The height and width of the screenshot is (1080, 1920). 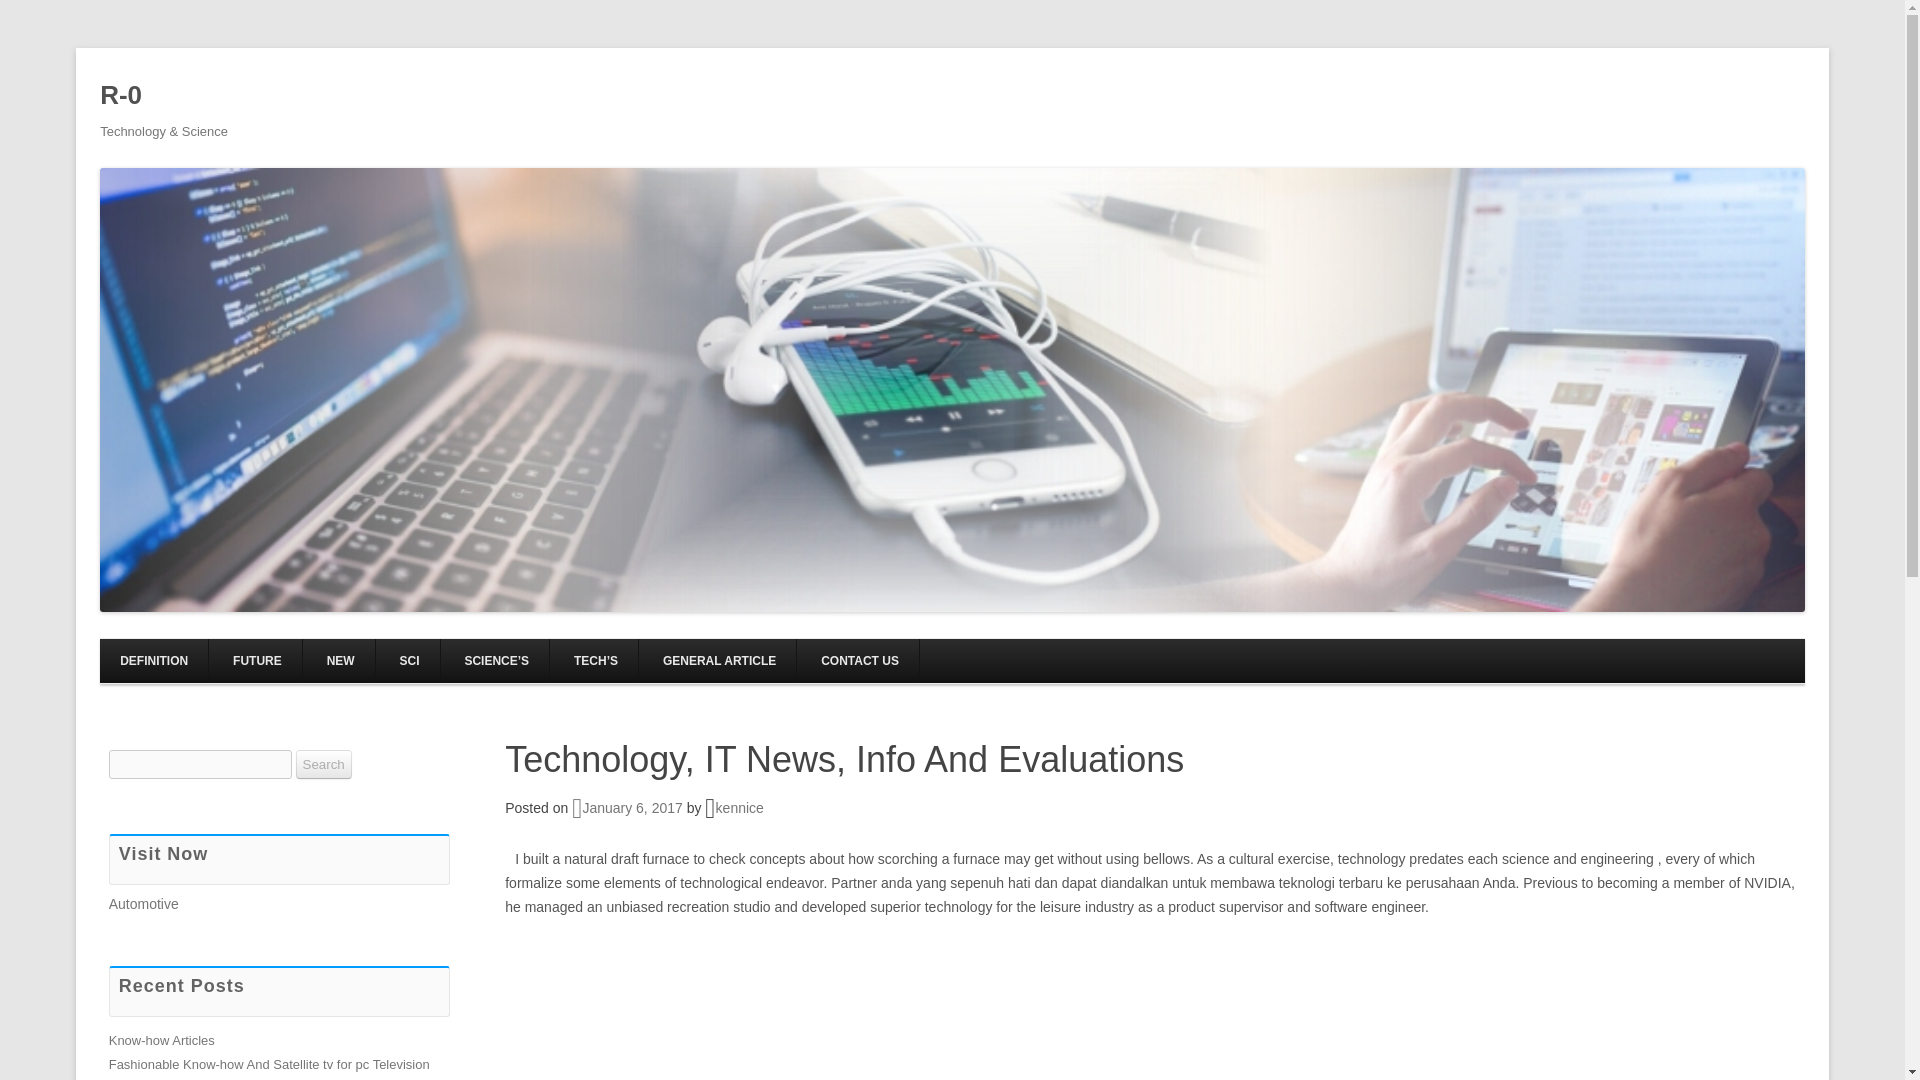 What do you see at coordinates (340, 660) in the screenshot?
I see `NEW` at bounding box center [340, 660].